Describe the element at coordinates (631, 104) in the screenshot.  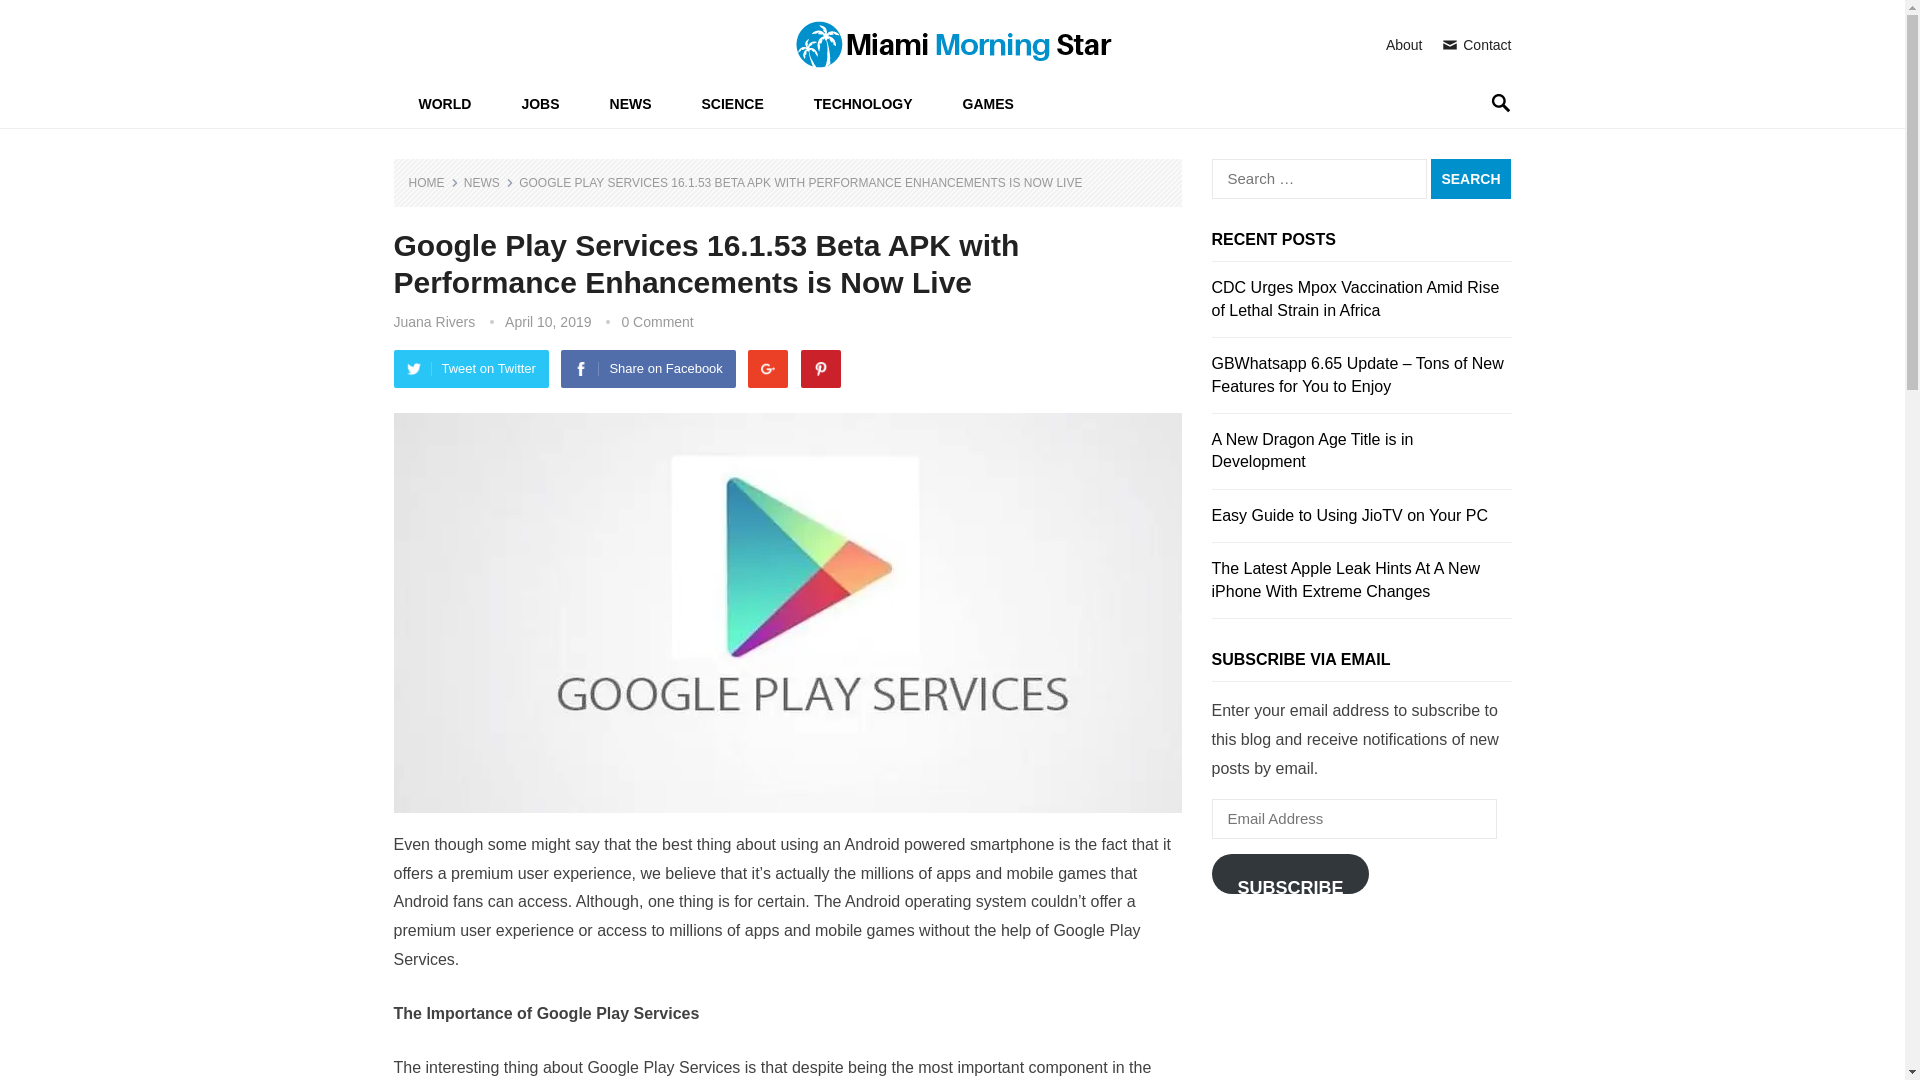
I see `NEWS` at that location.